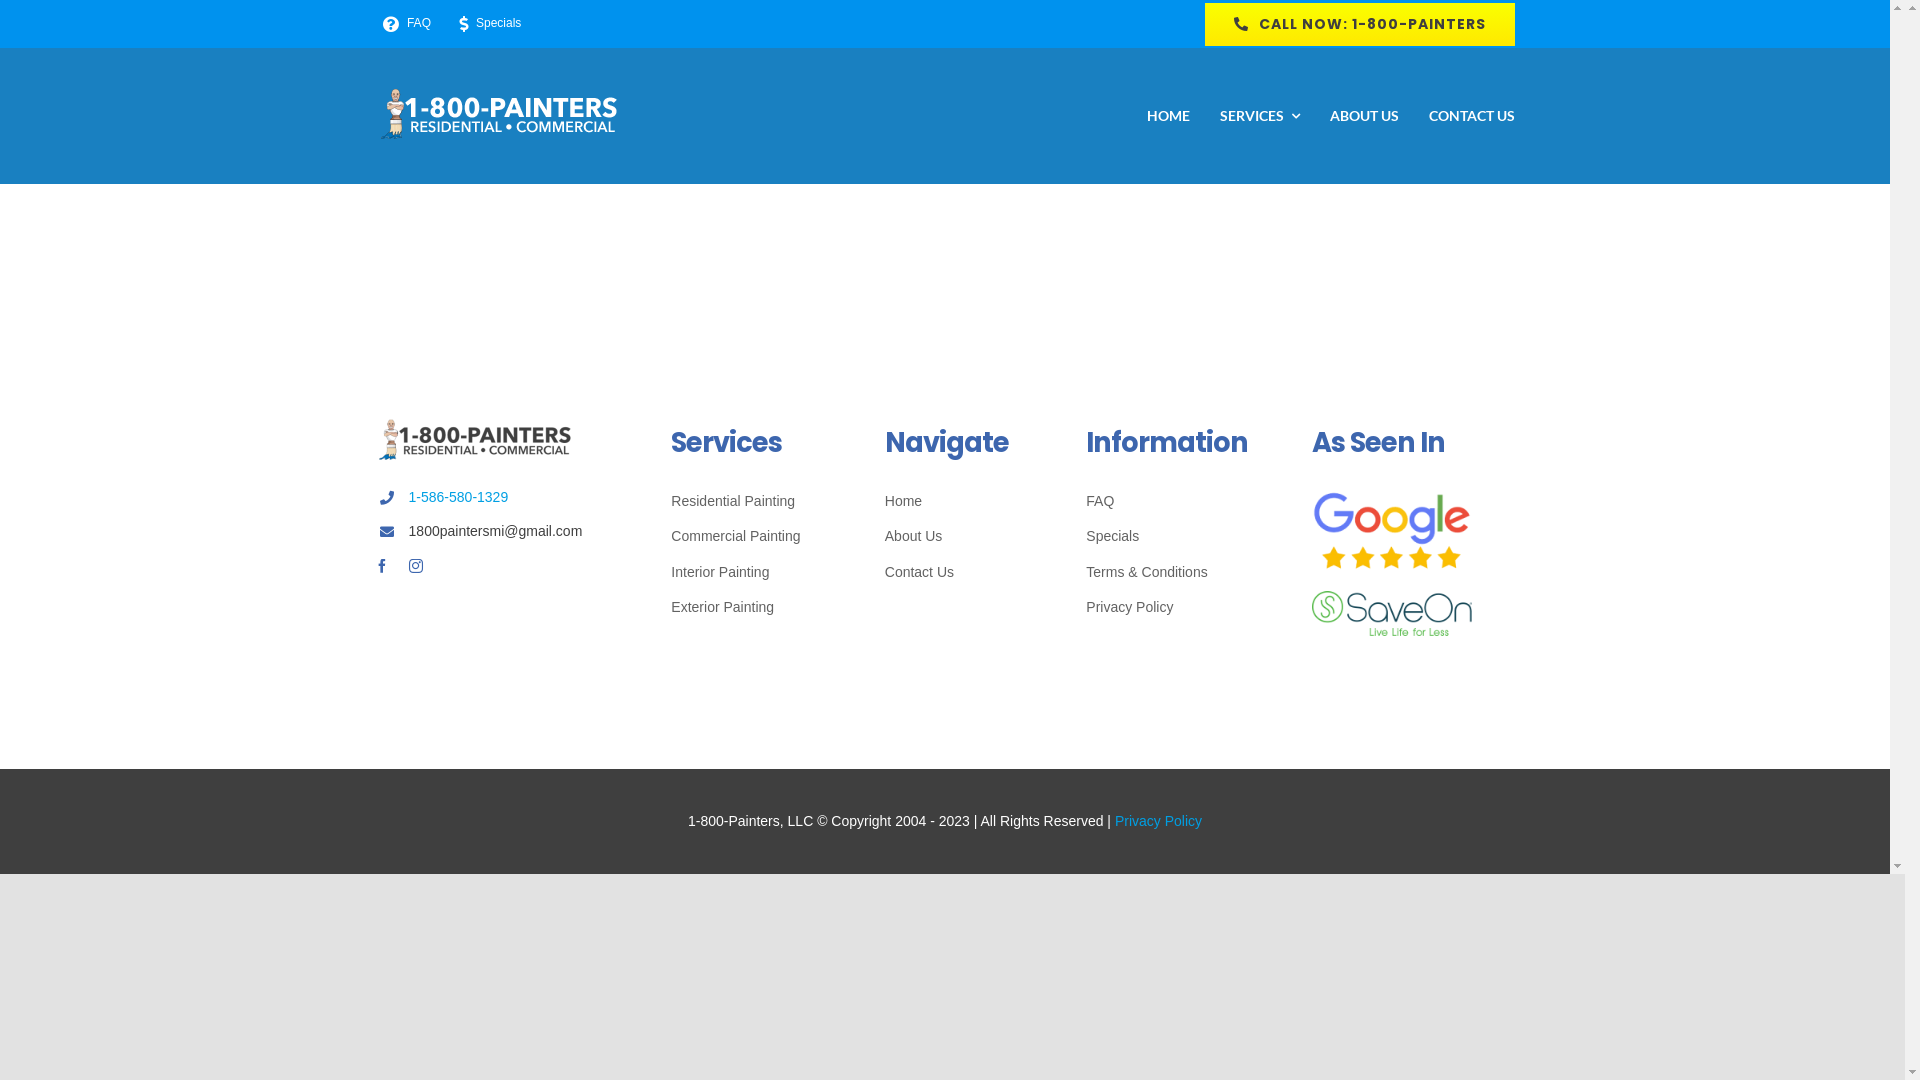  I want to click on ABOUT US, so click(1364, 116).